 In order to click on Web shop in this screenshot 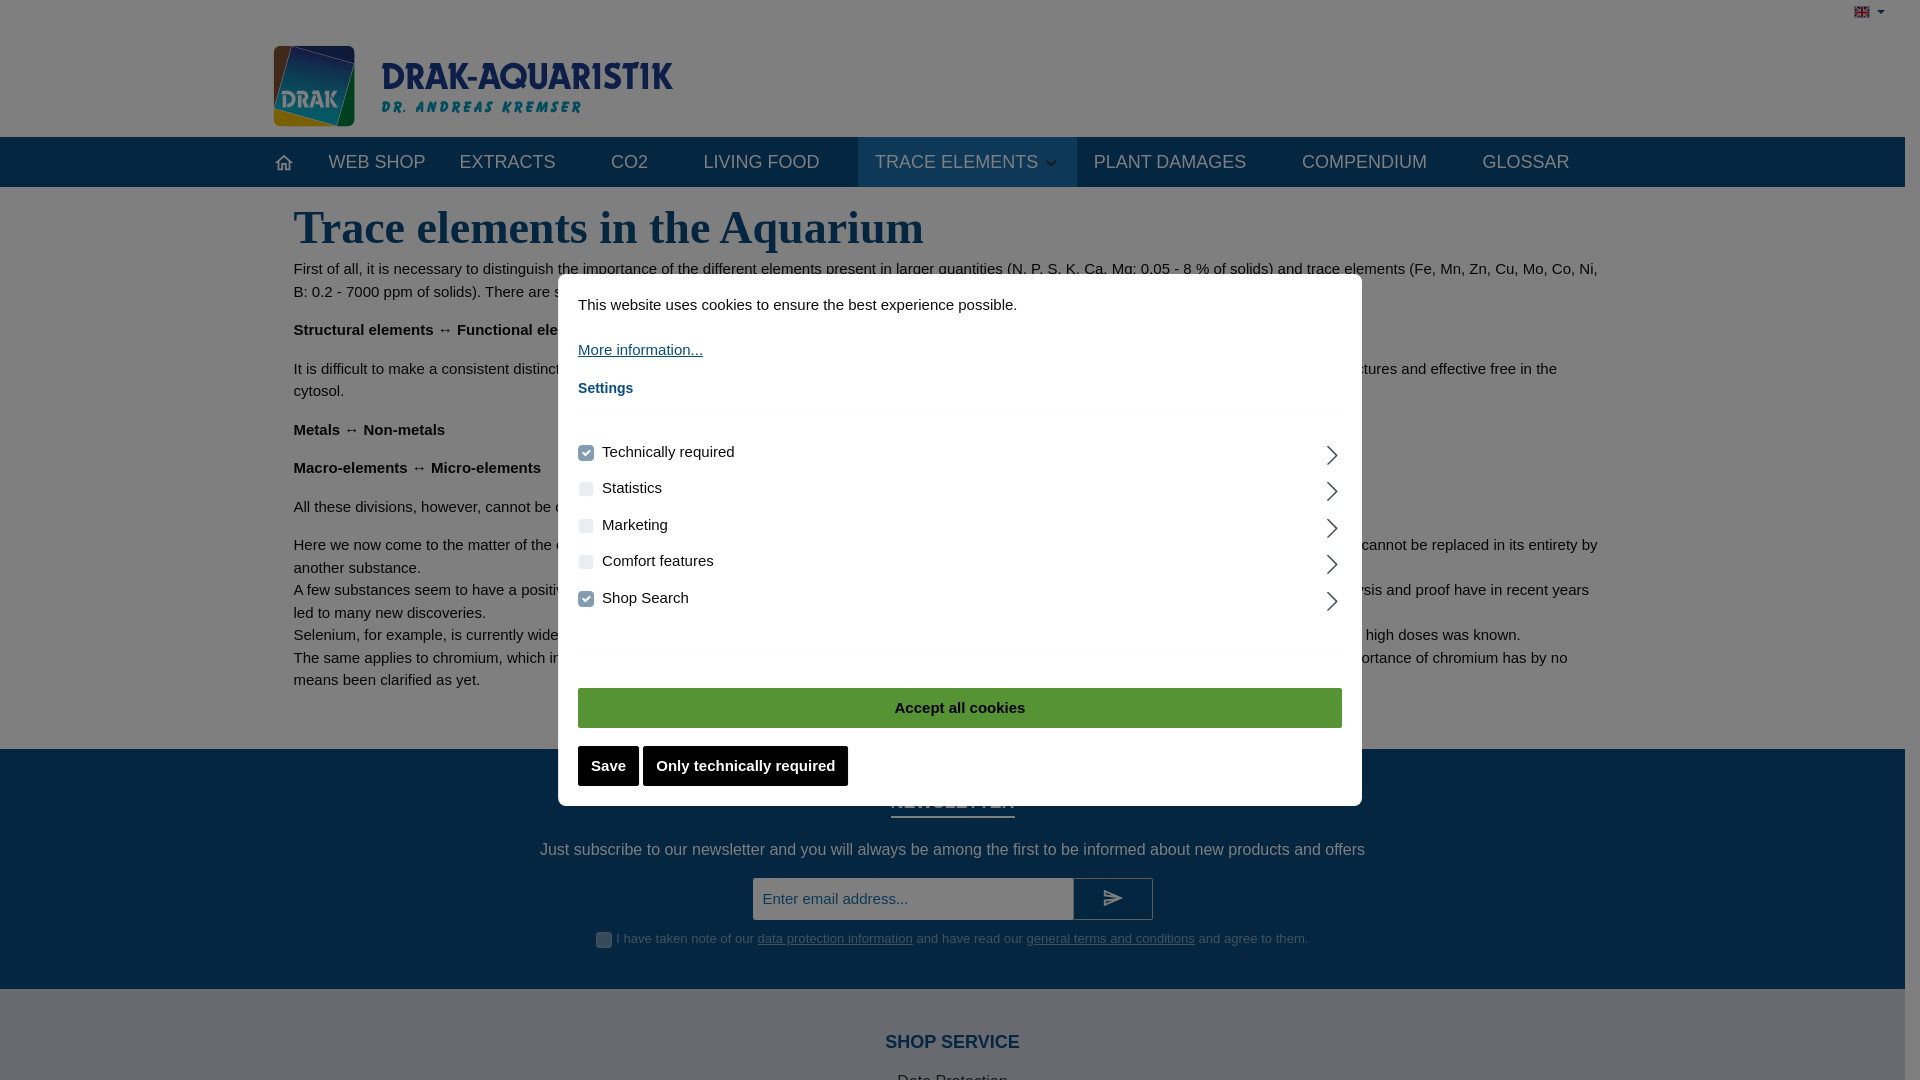, I will do `click(377, 162)`.